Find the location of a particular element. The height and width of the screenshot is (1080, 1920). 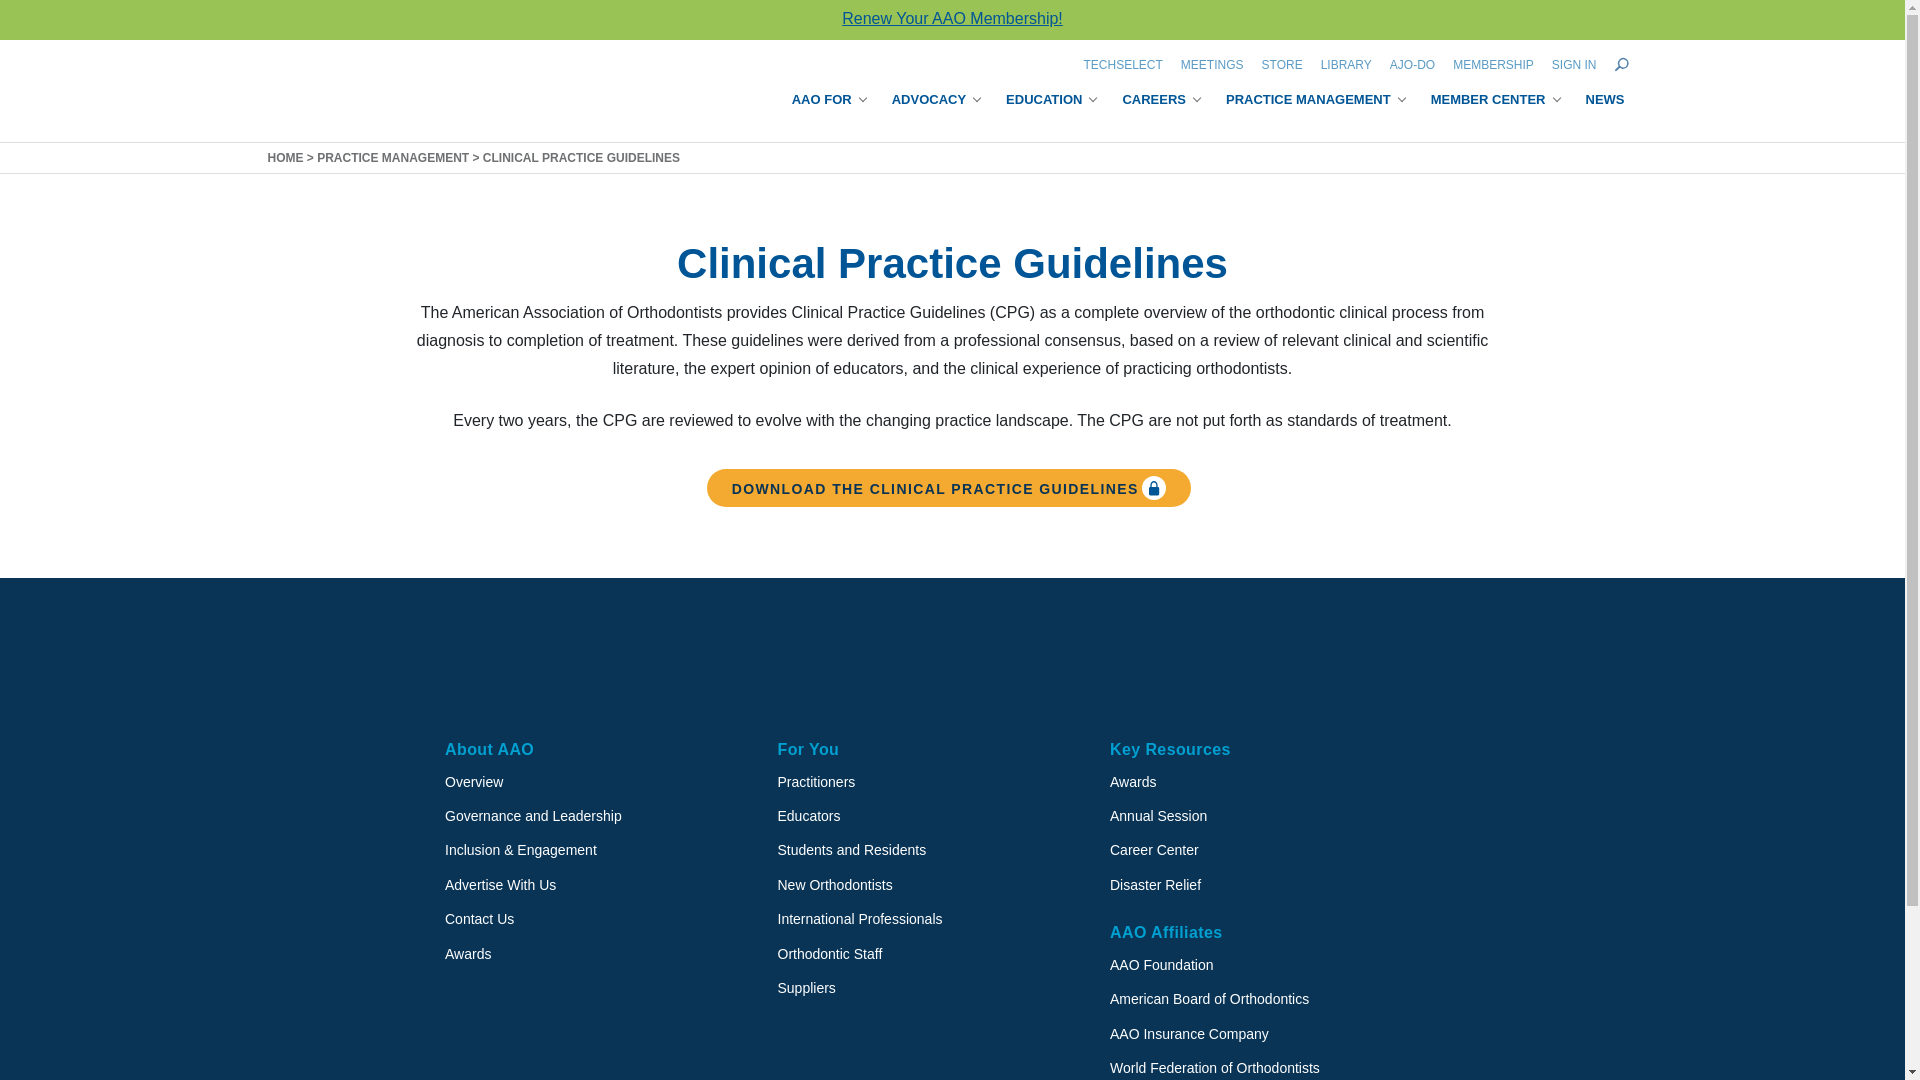

TECHSELECT is located at coordinates (1122, 65).